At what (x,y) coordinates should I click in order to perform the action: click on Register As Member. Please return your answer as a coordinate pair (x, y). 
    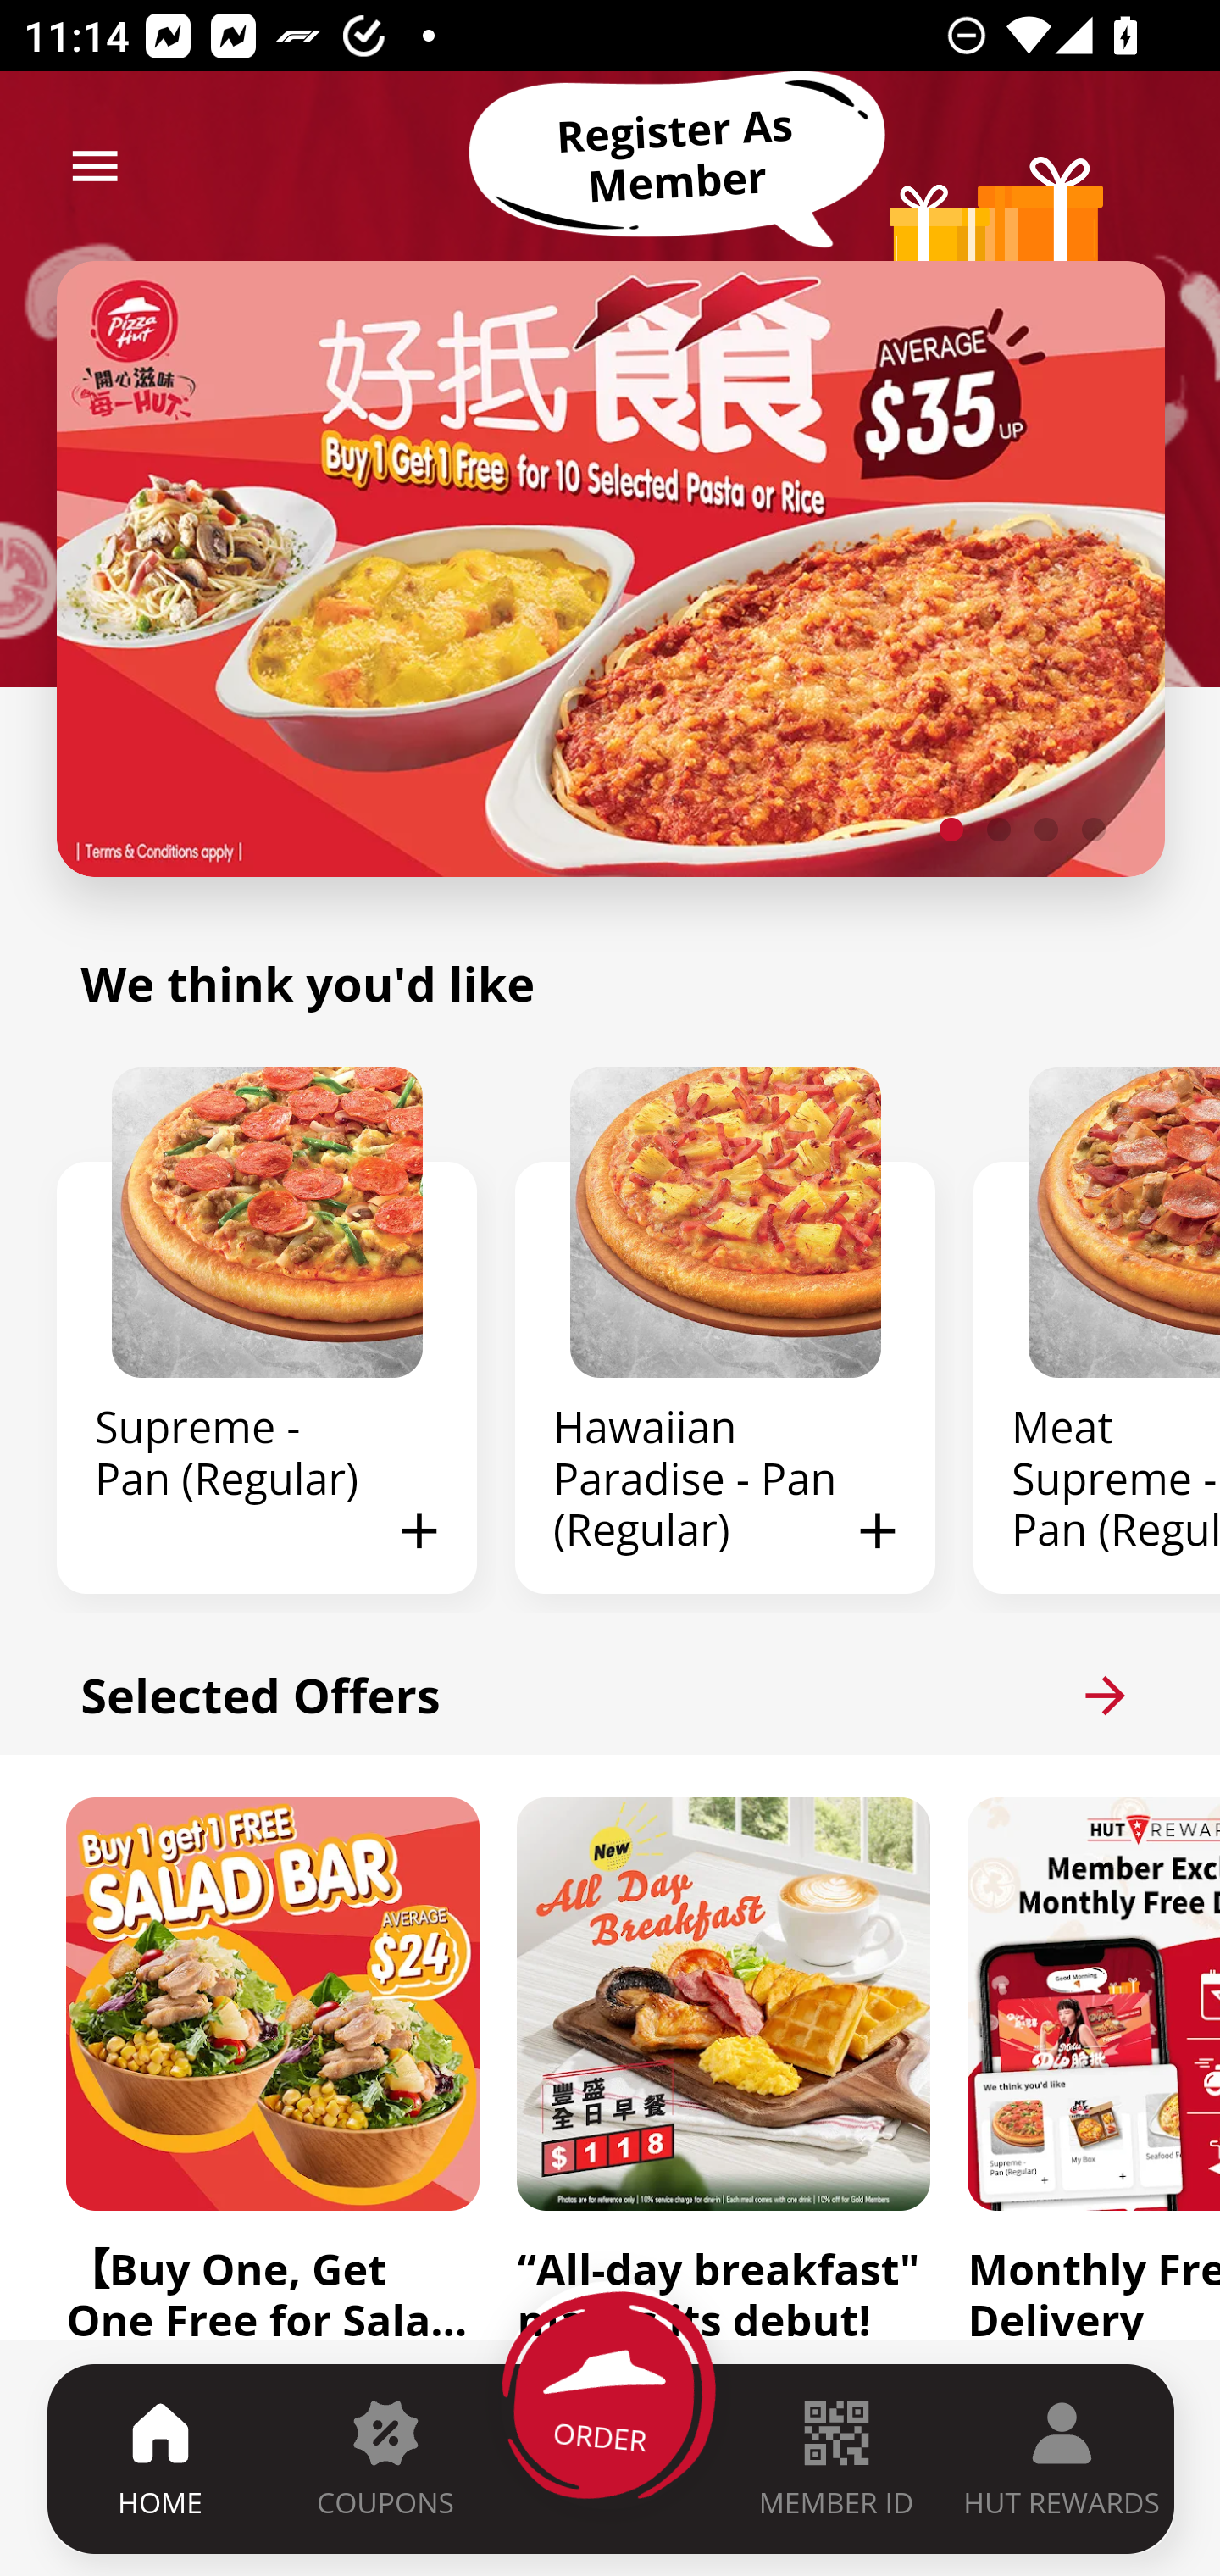
    Looking at the image, I should click on (676, 157).